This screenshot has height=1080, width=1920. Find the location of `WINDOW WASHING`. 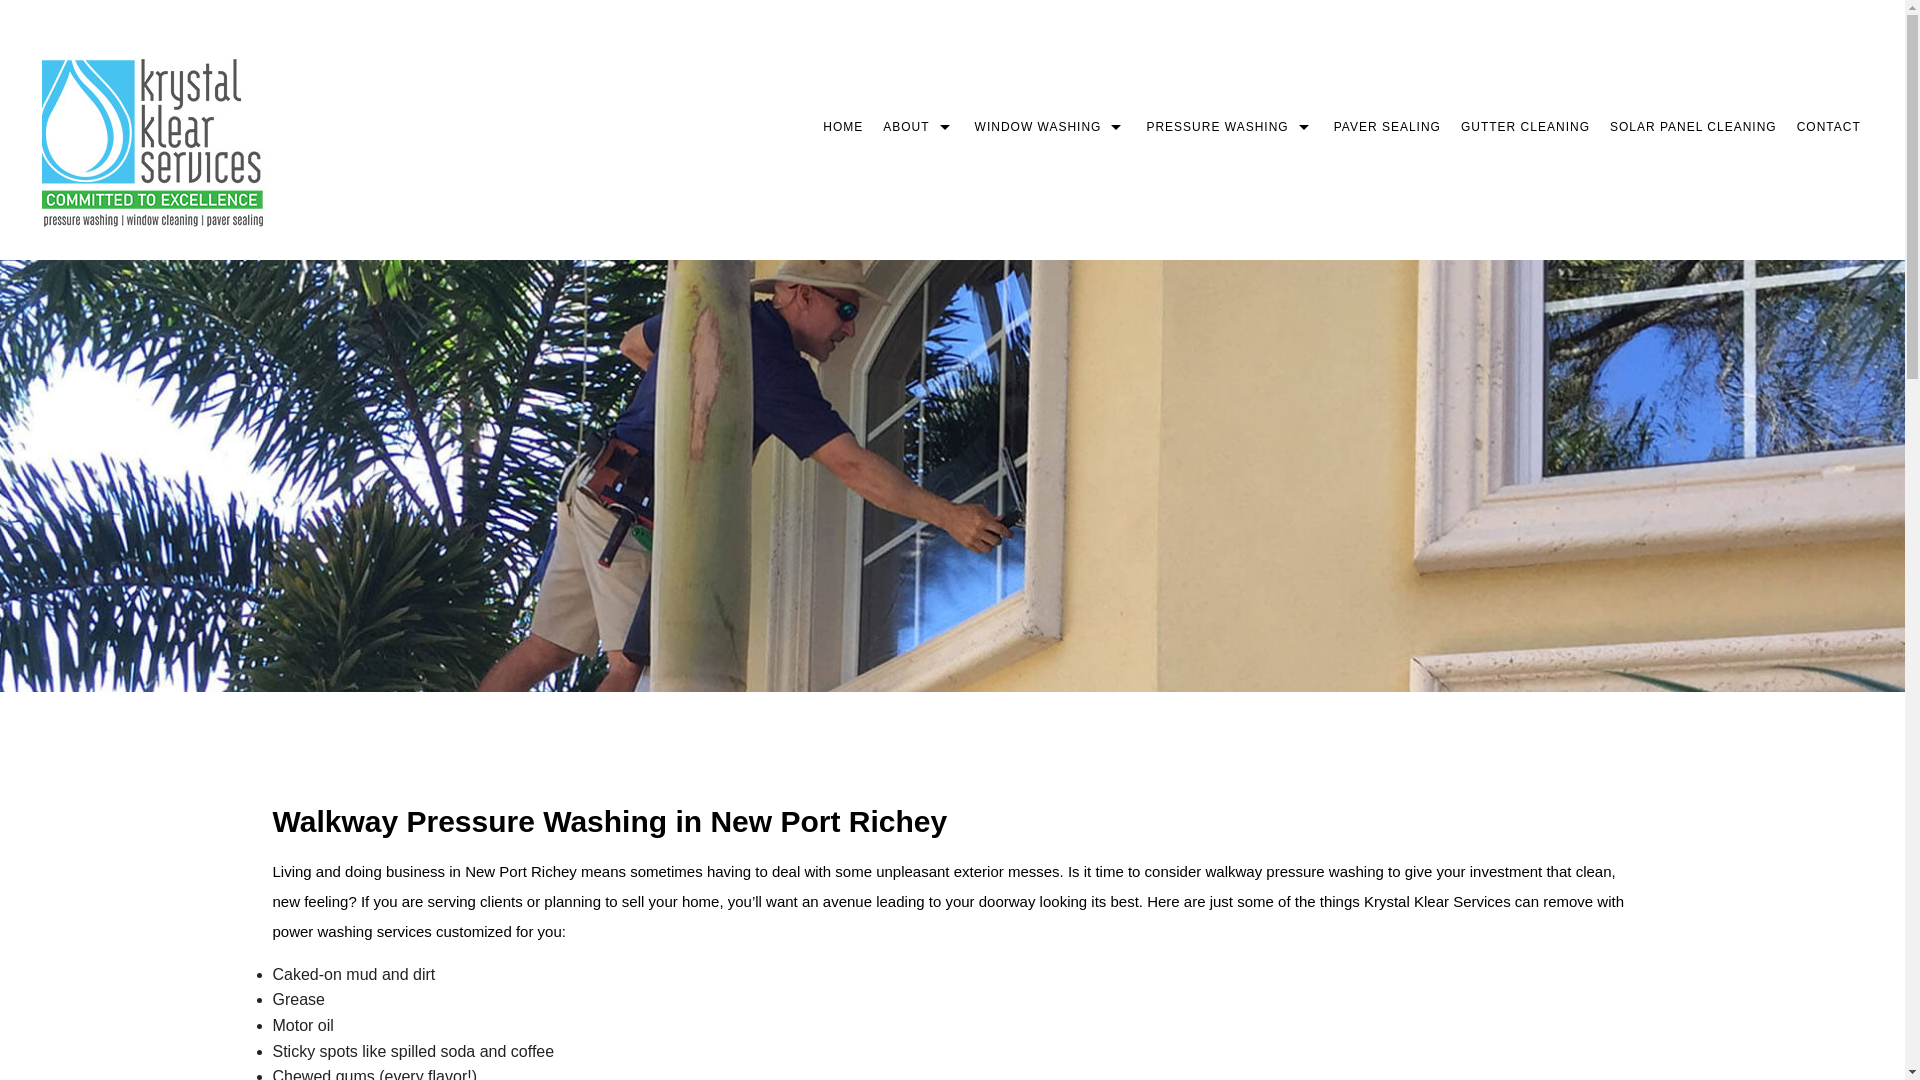

WINDOW WASHING is located at coordinates (1050, 127).